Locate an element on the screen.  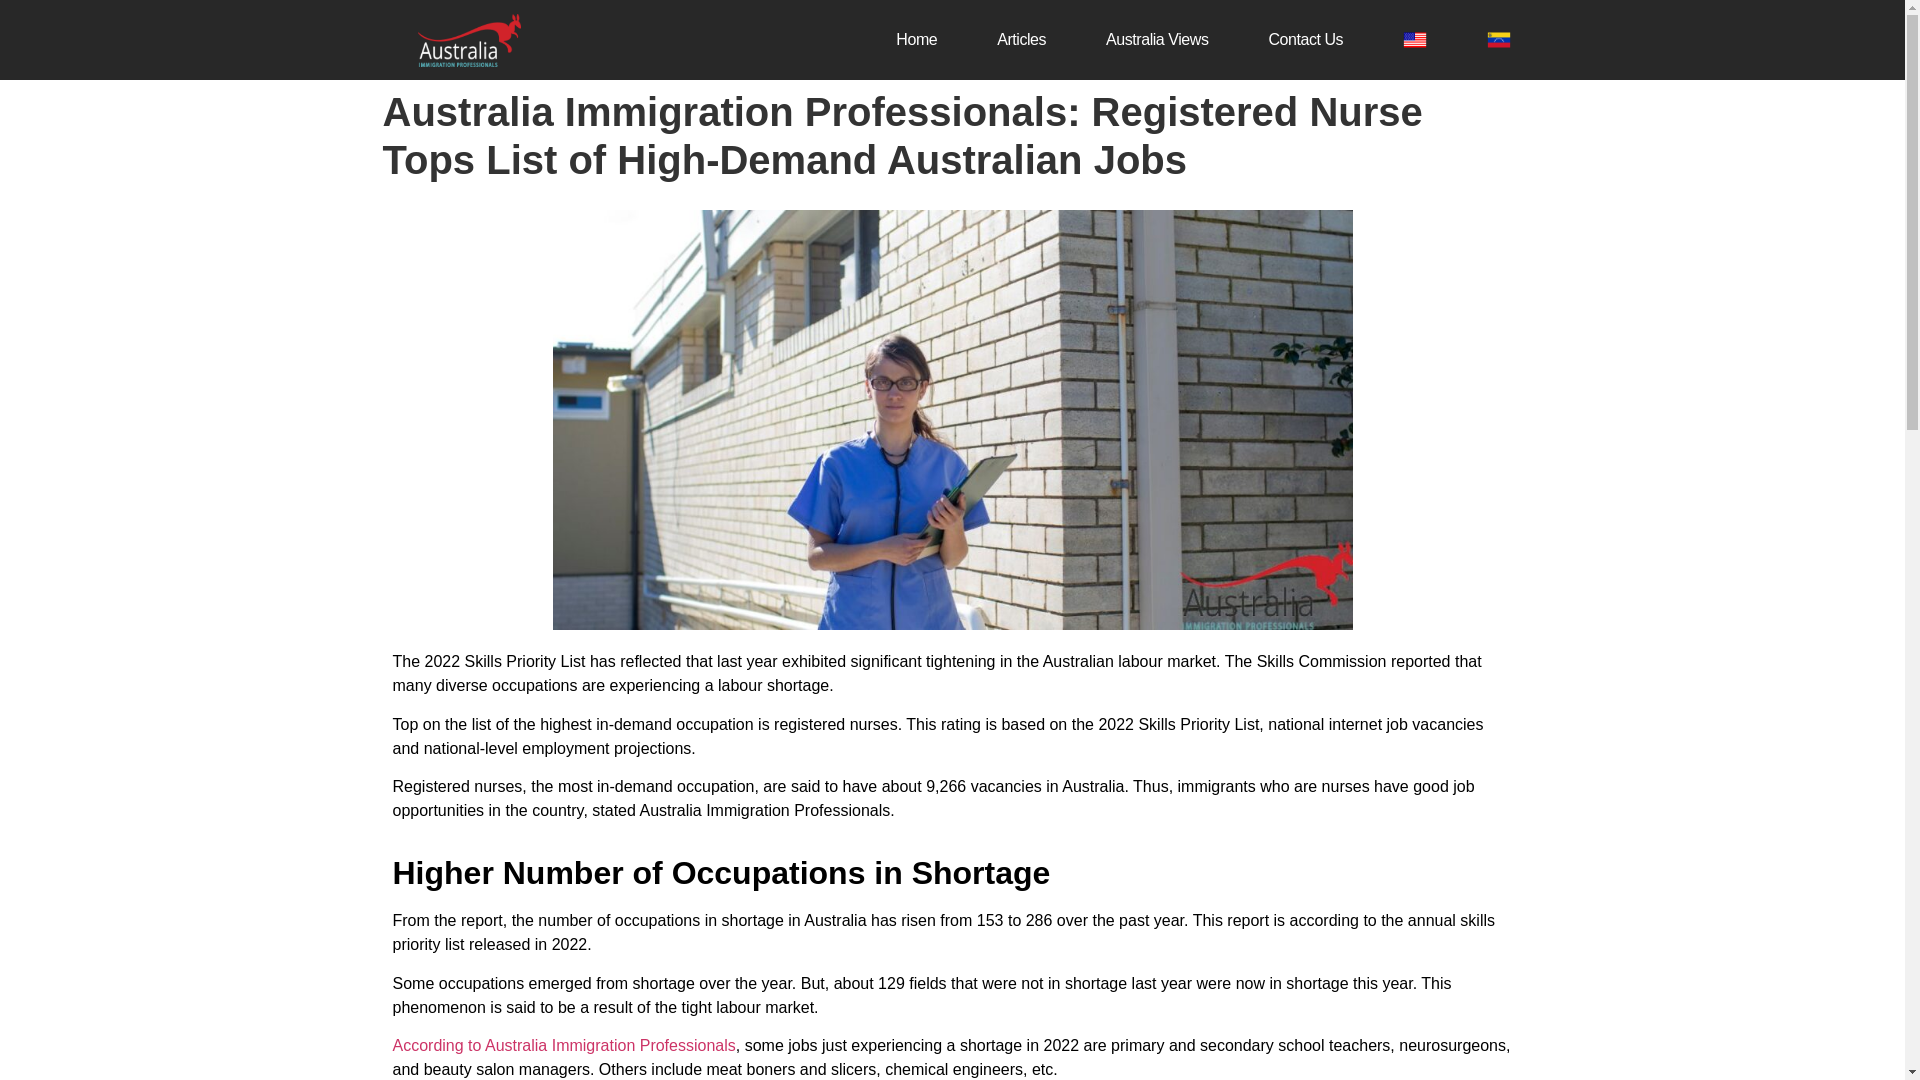
Articles is located at coordinates (1021, 40).